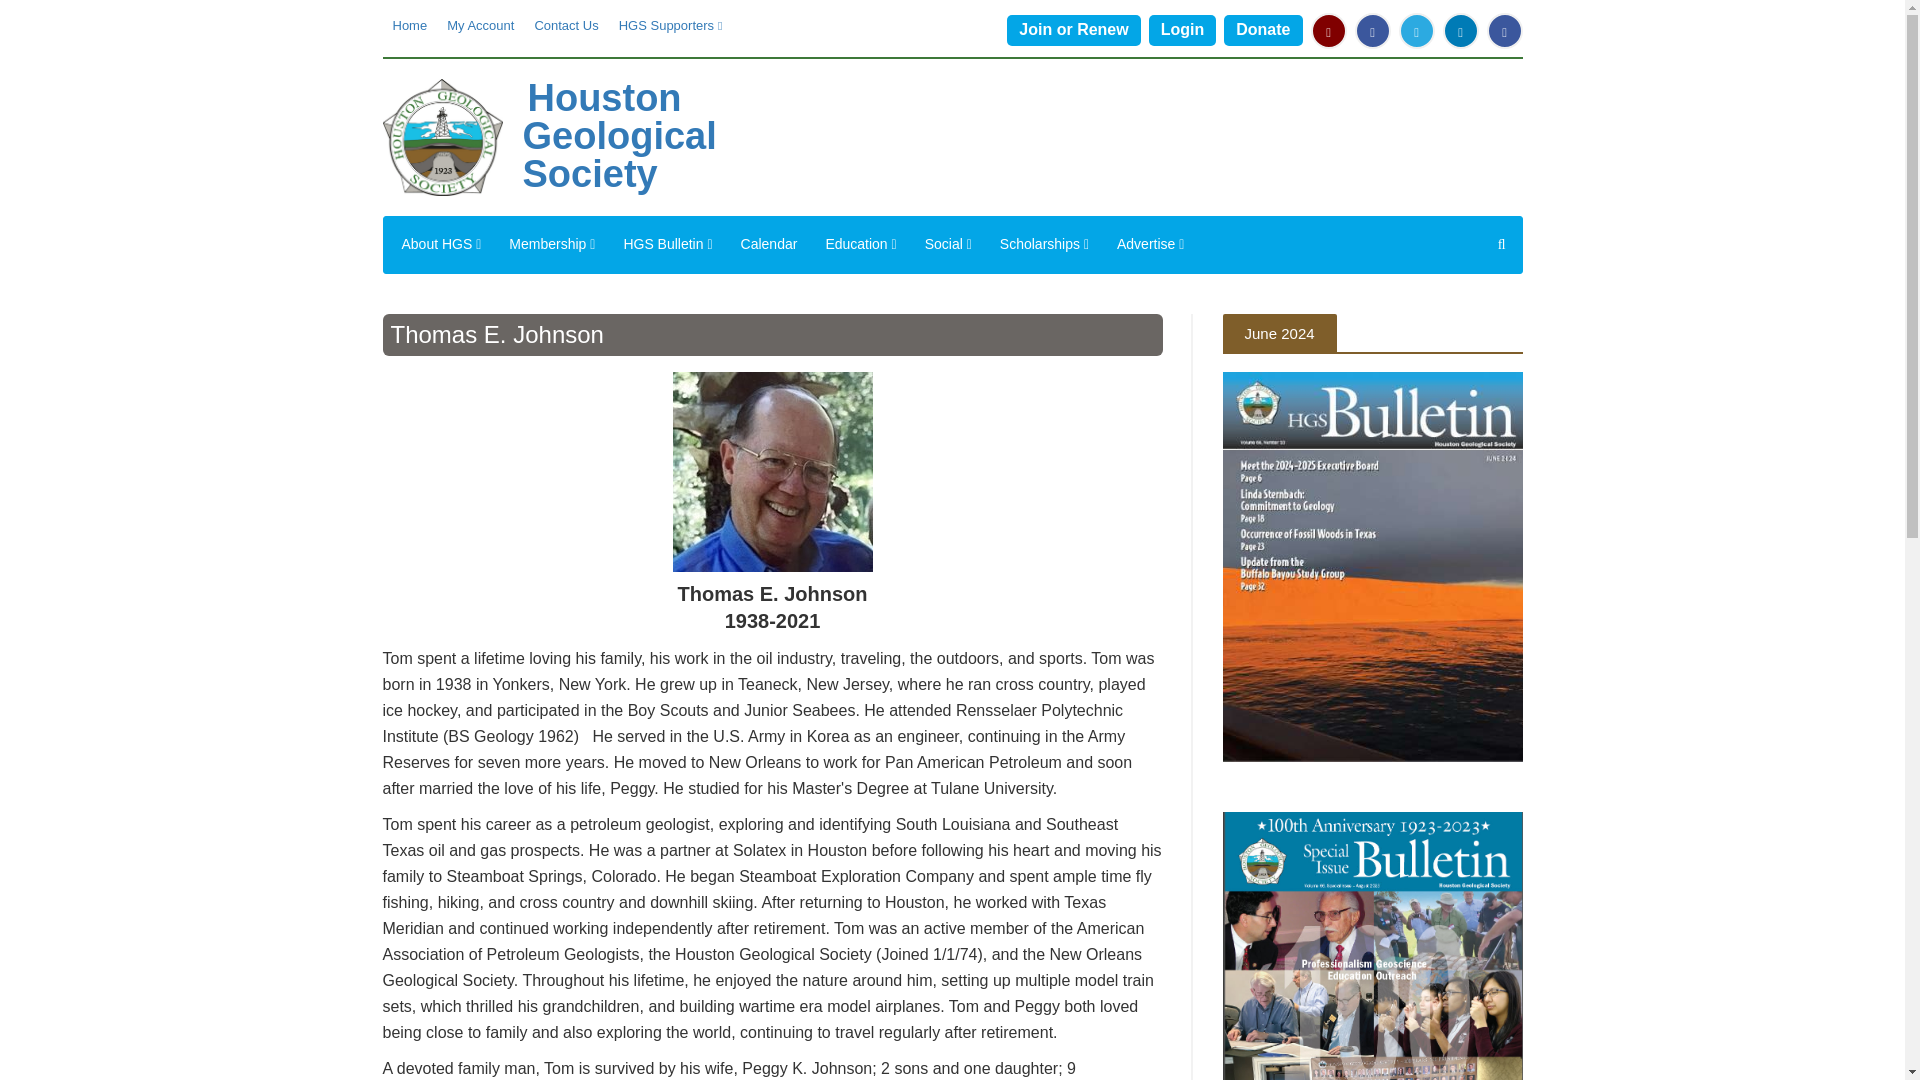 The height and width of the screenshot is (1080, 1920). What do you see at coordinates (670, 26) in the screenshot?
I see `HGS Supporters` at bounding box center [670, 26].